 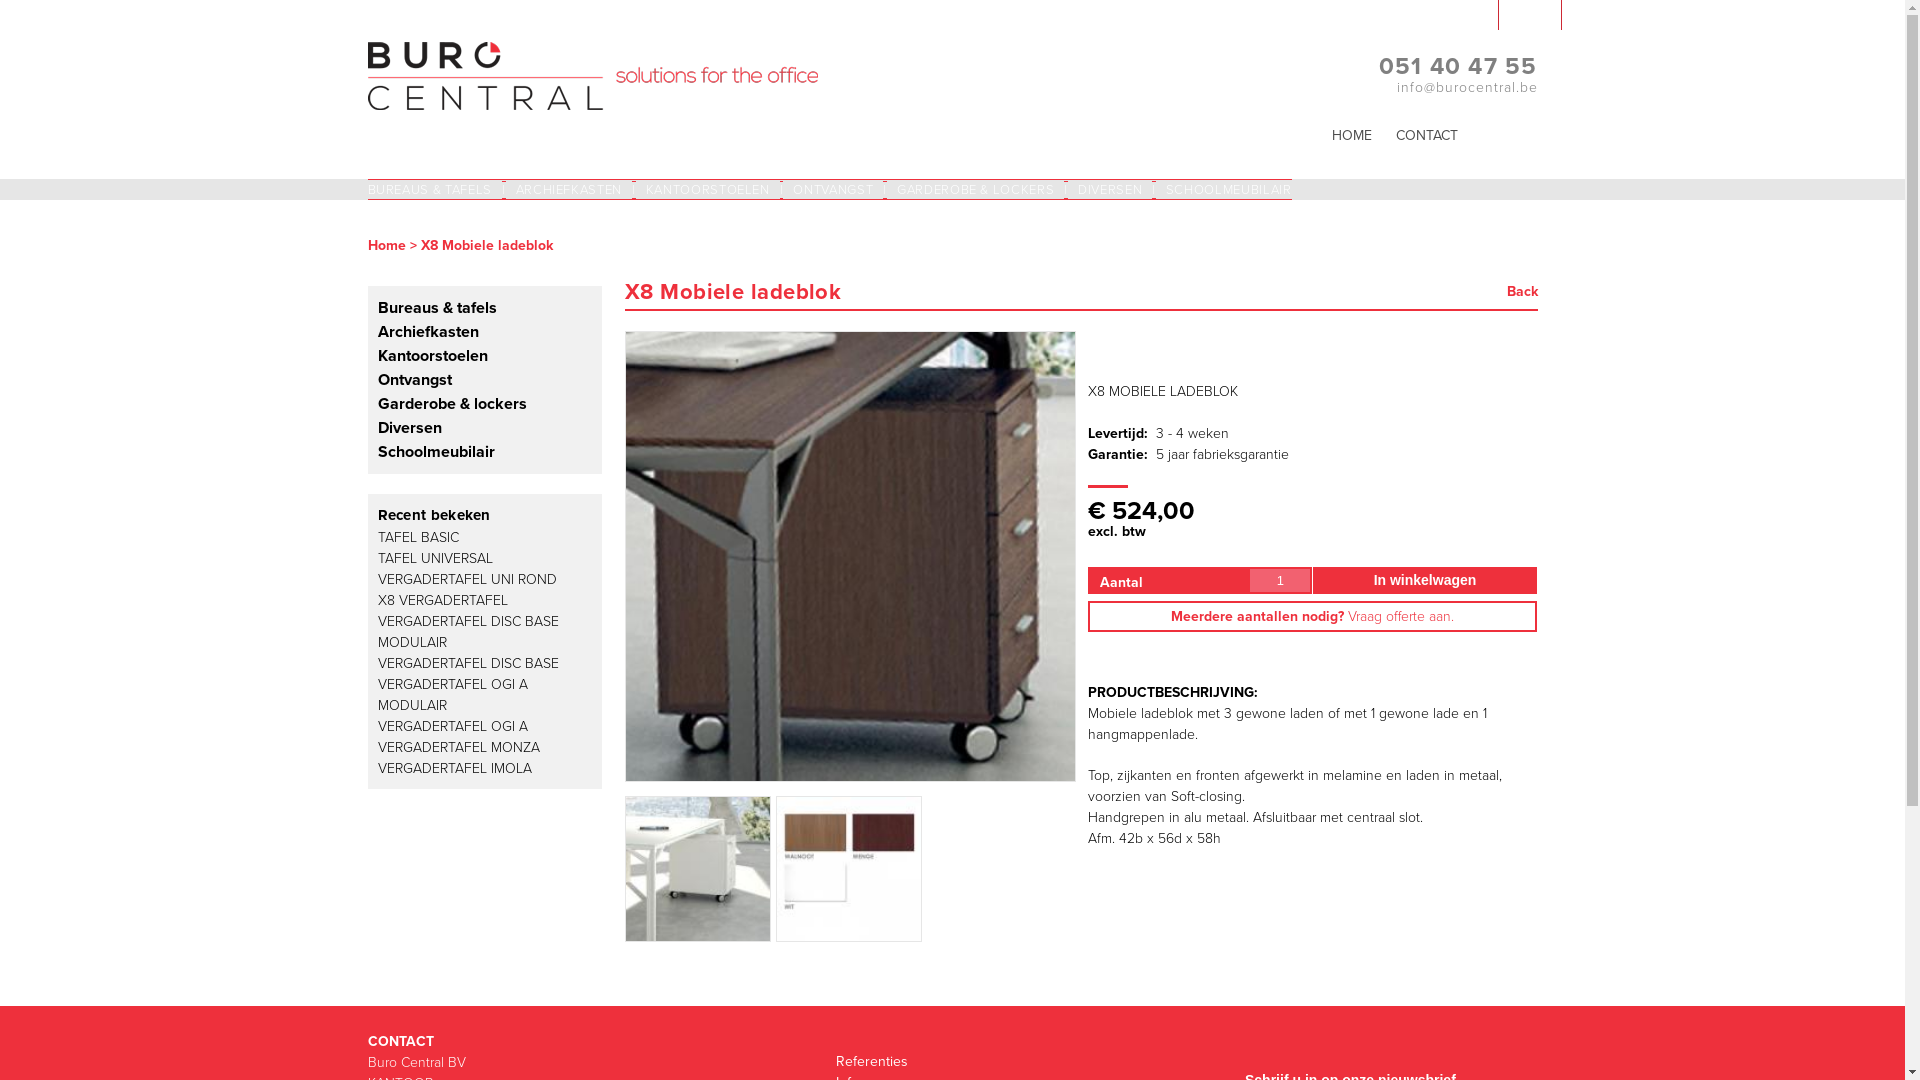 What do you see at coordinates (1352, 136) in the screenshot?
I see `HOME` at bounding box center [1352, 136].